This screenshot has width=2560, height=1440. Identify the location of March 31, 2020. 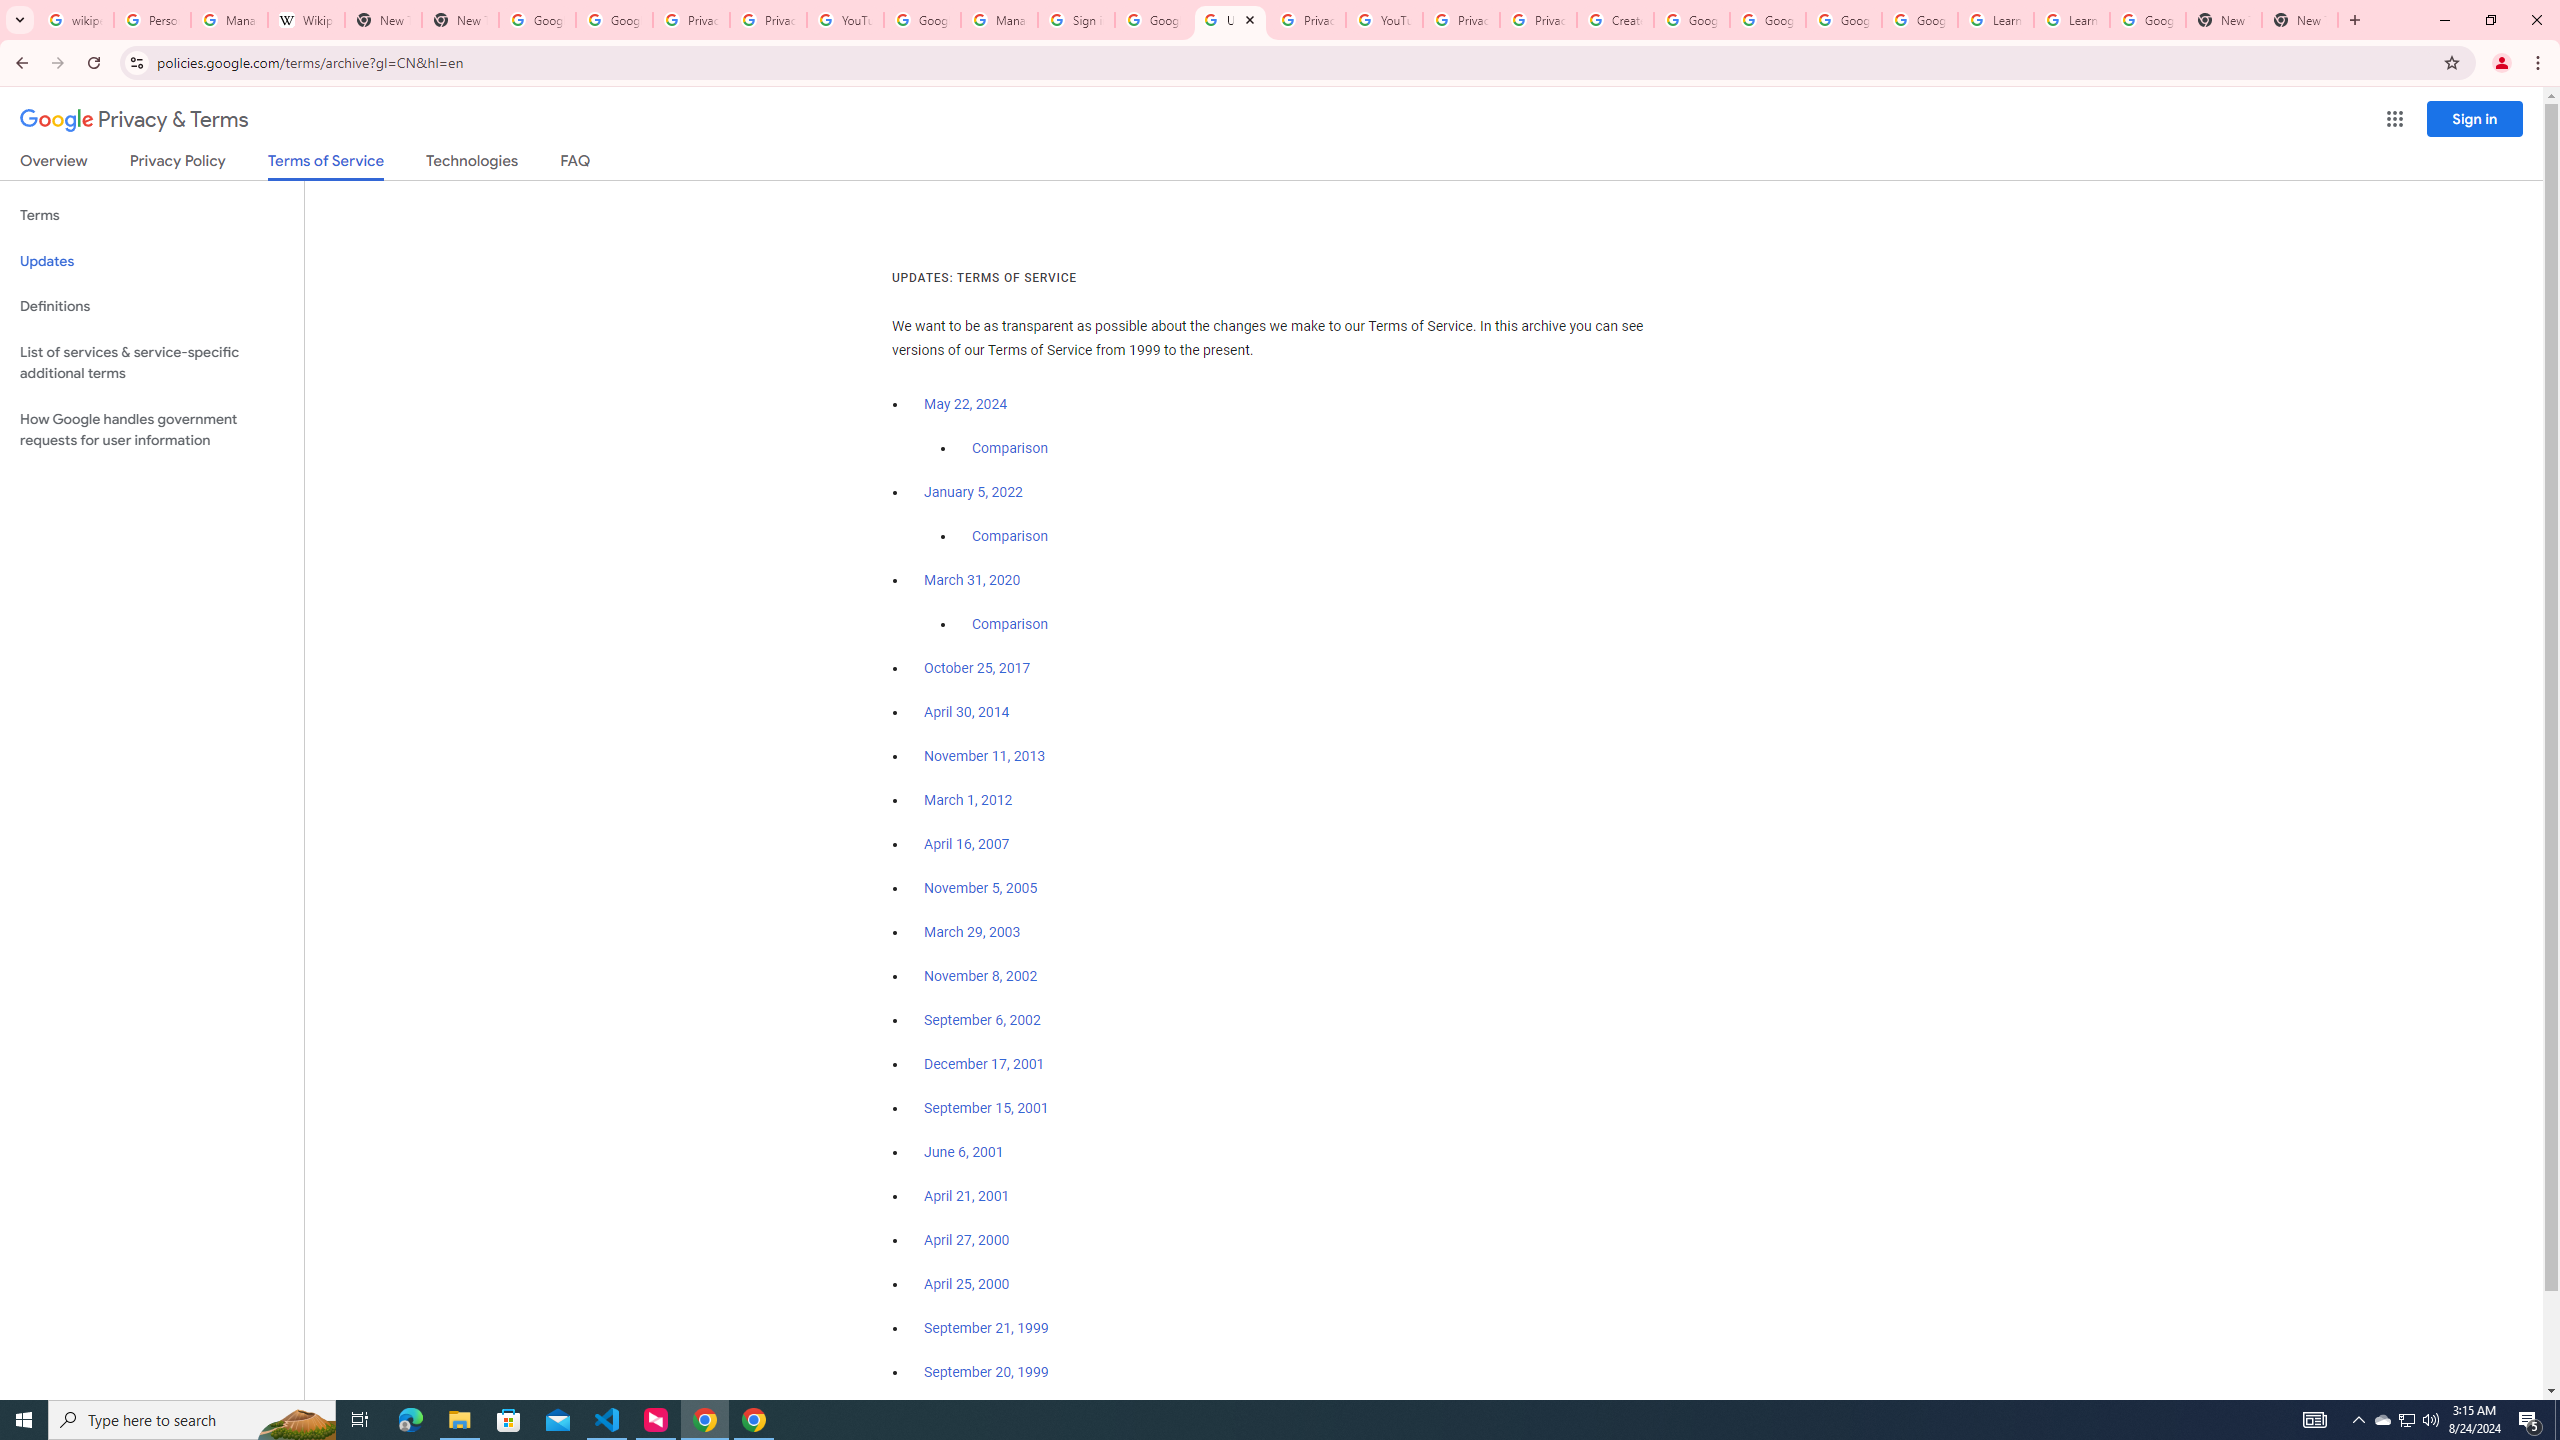
(972, 580).